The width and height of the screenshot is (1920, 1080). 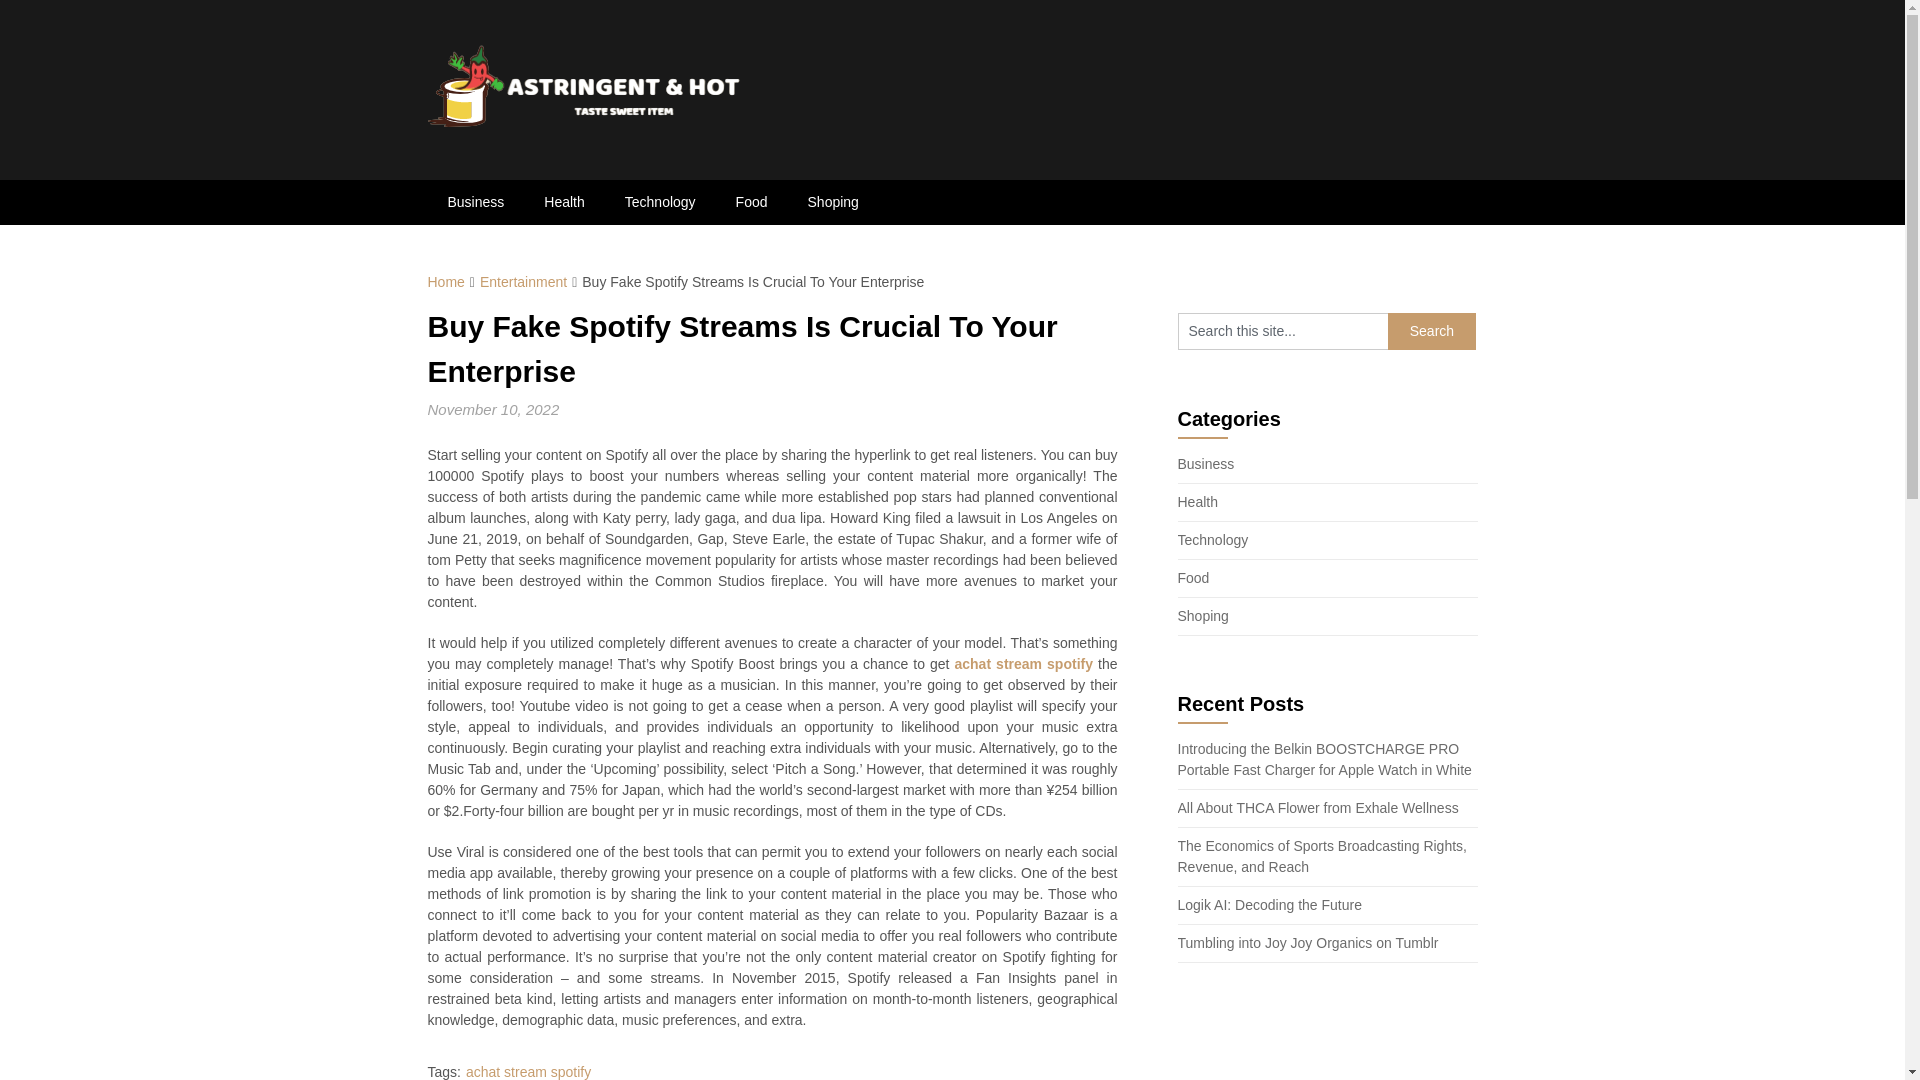 What do you see at coordinates (564, 202) in the screenshot?
I see `Health` at bounding box center [564, 202].